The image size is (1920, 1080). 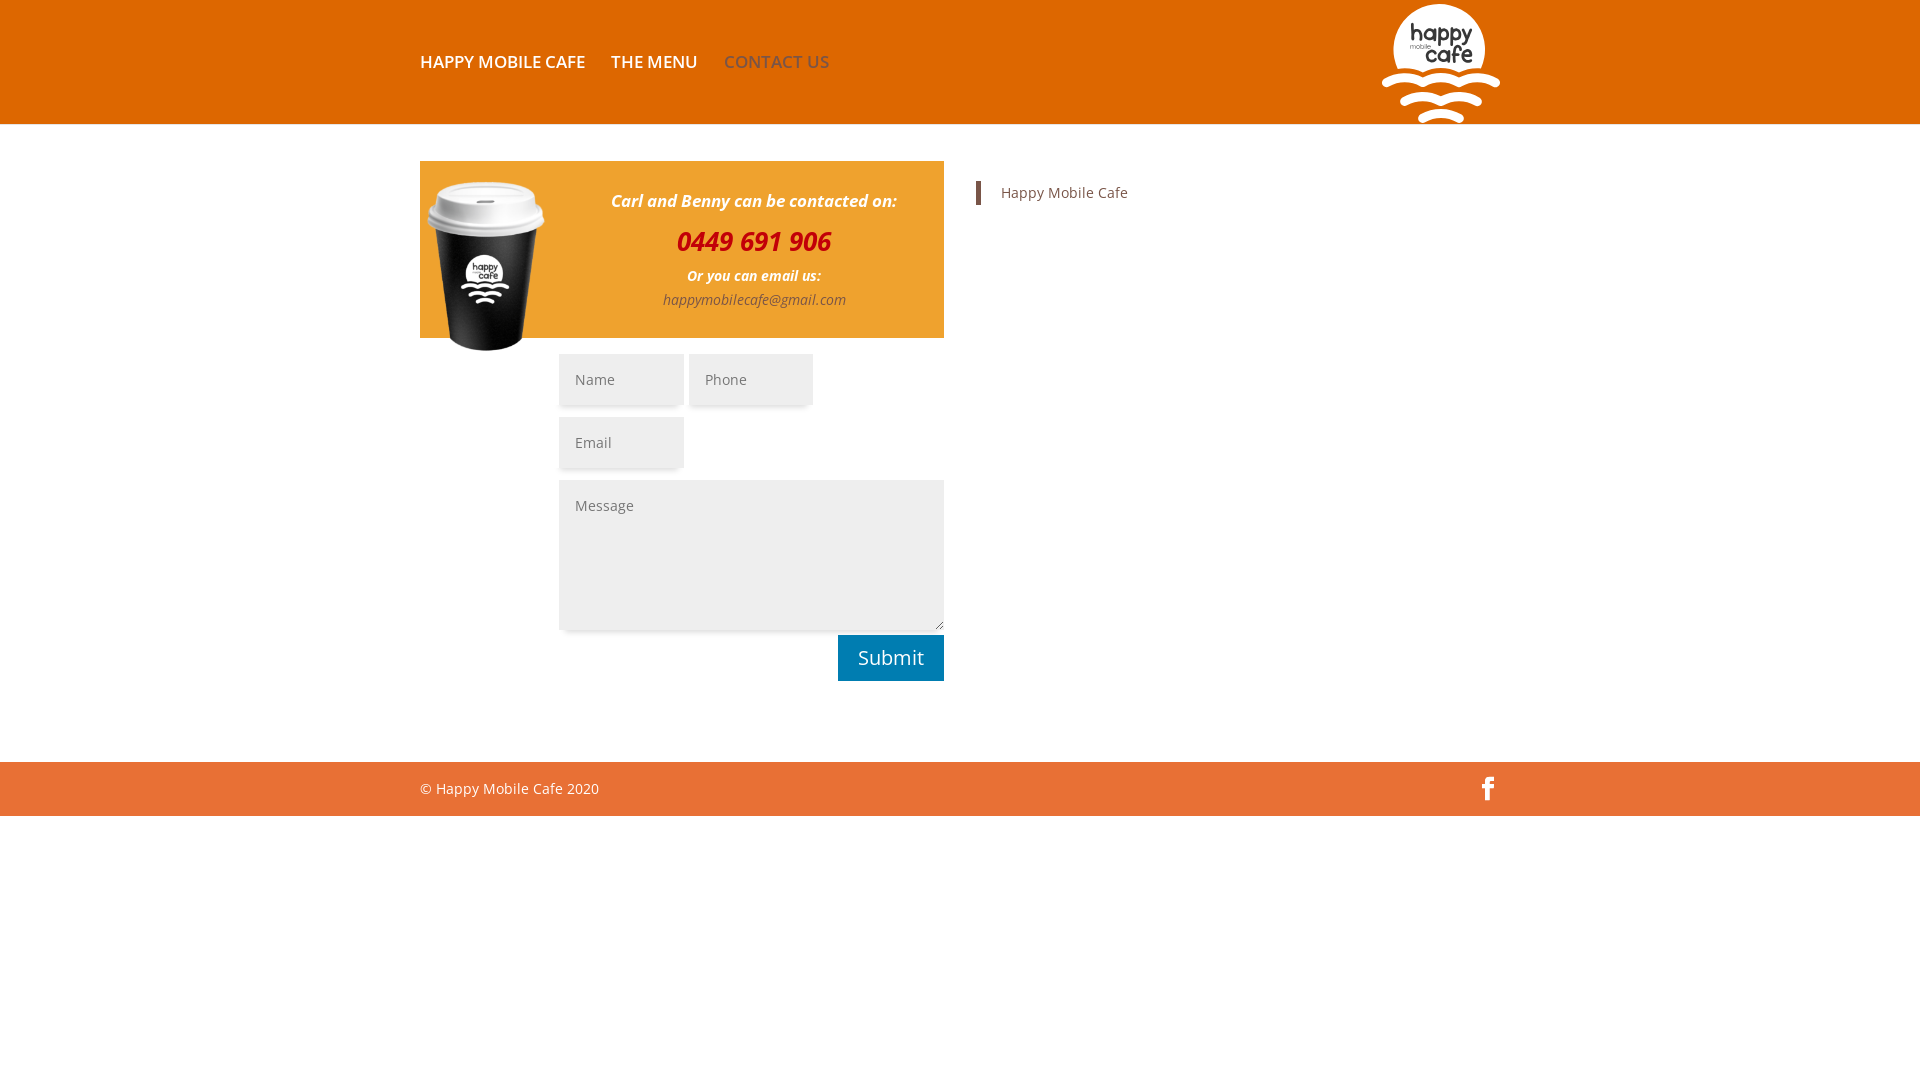 What do you see at coordinates (776, 90) in the screenshot?
I see `CONTACT US` at bounding box center [776, 90].